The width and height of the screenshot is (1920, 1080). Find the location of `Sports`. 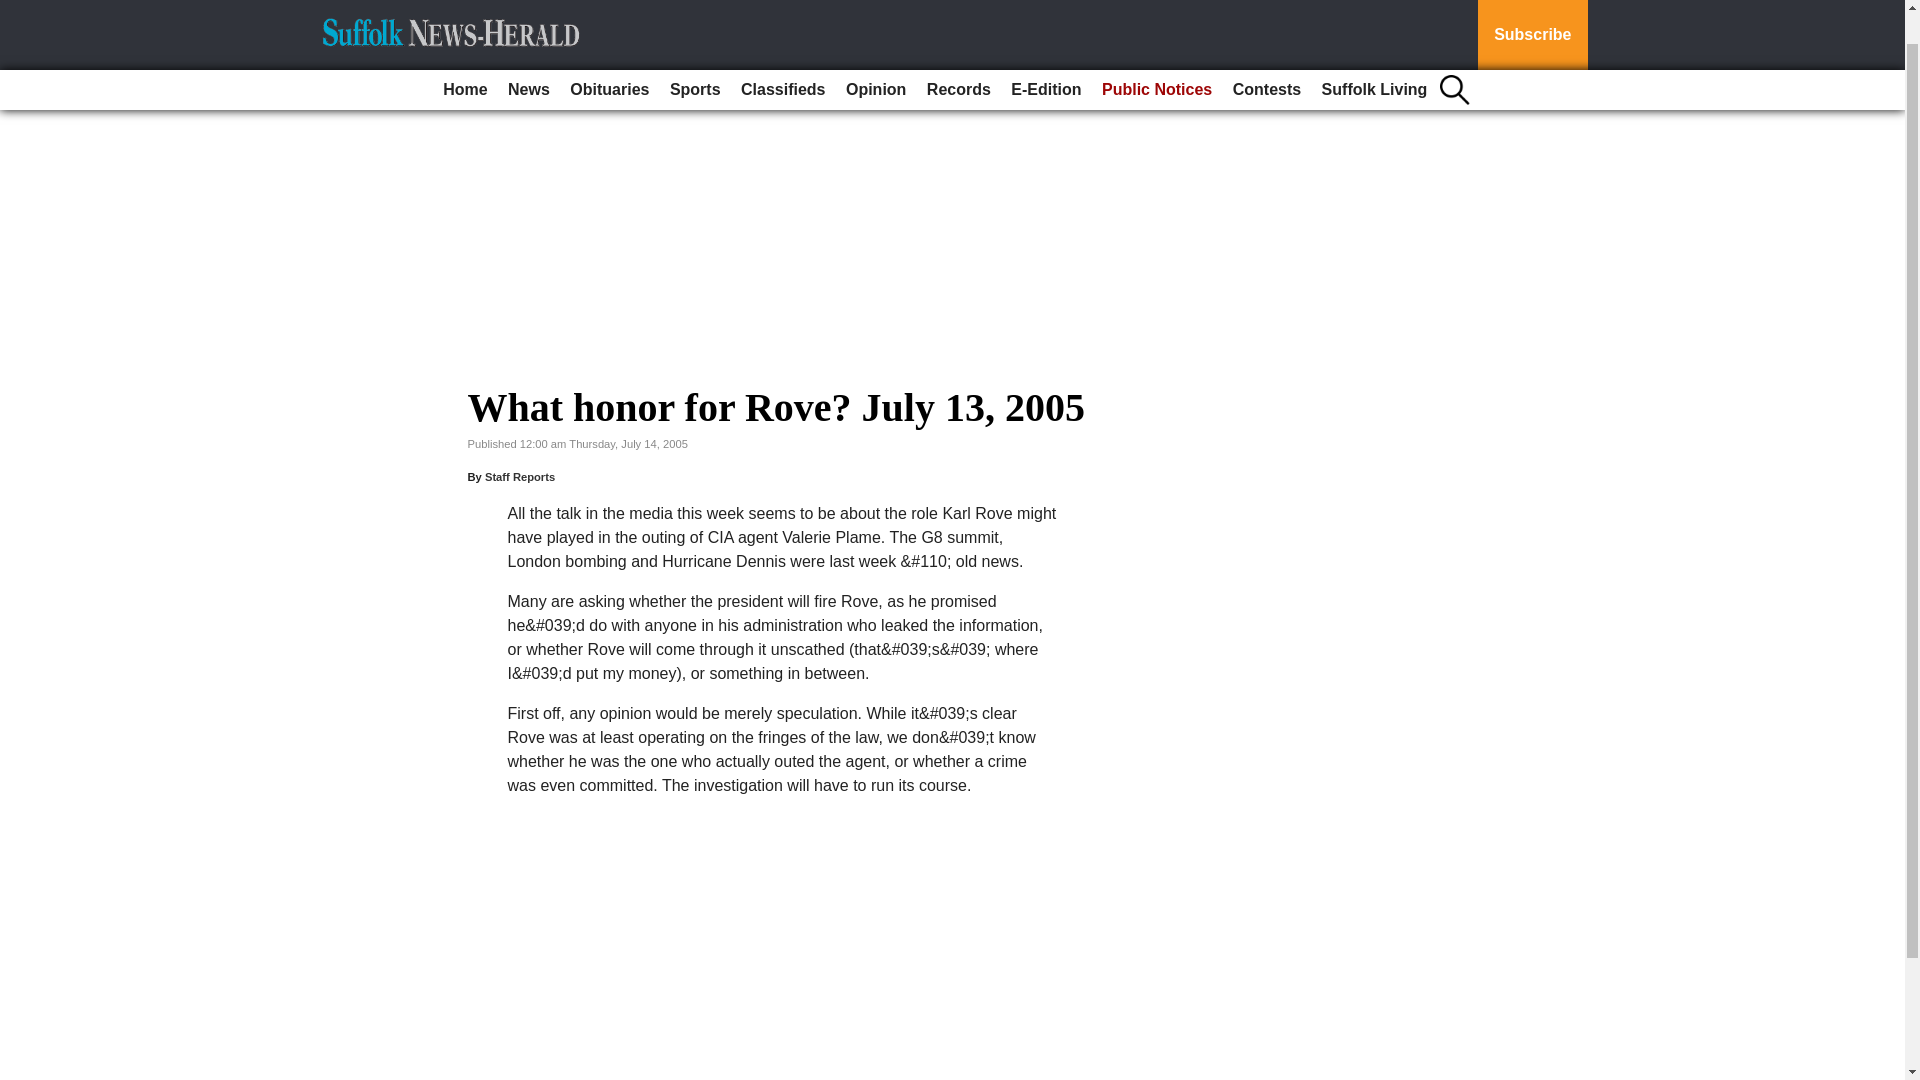

Sports is located at coordinates (696, 54).